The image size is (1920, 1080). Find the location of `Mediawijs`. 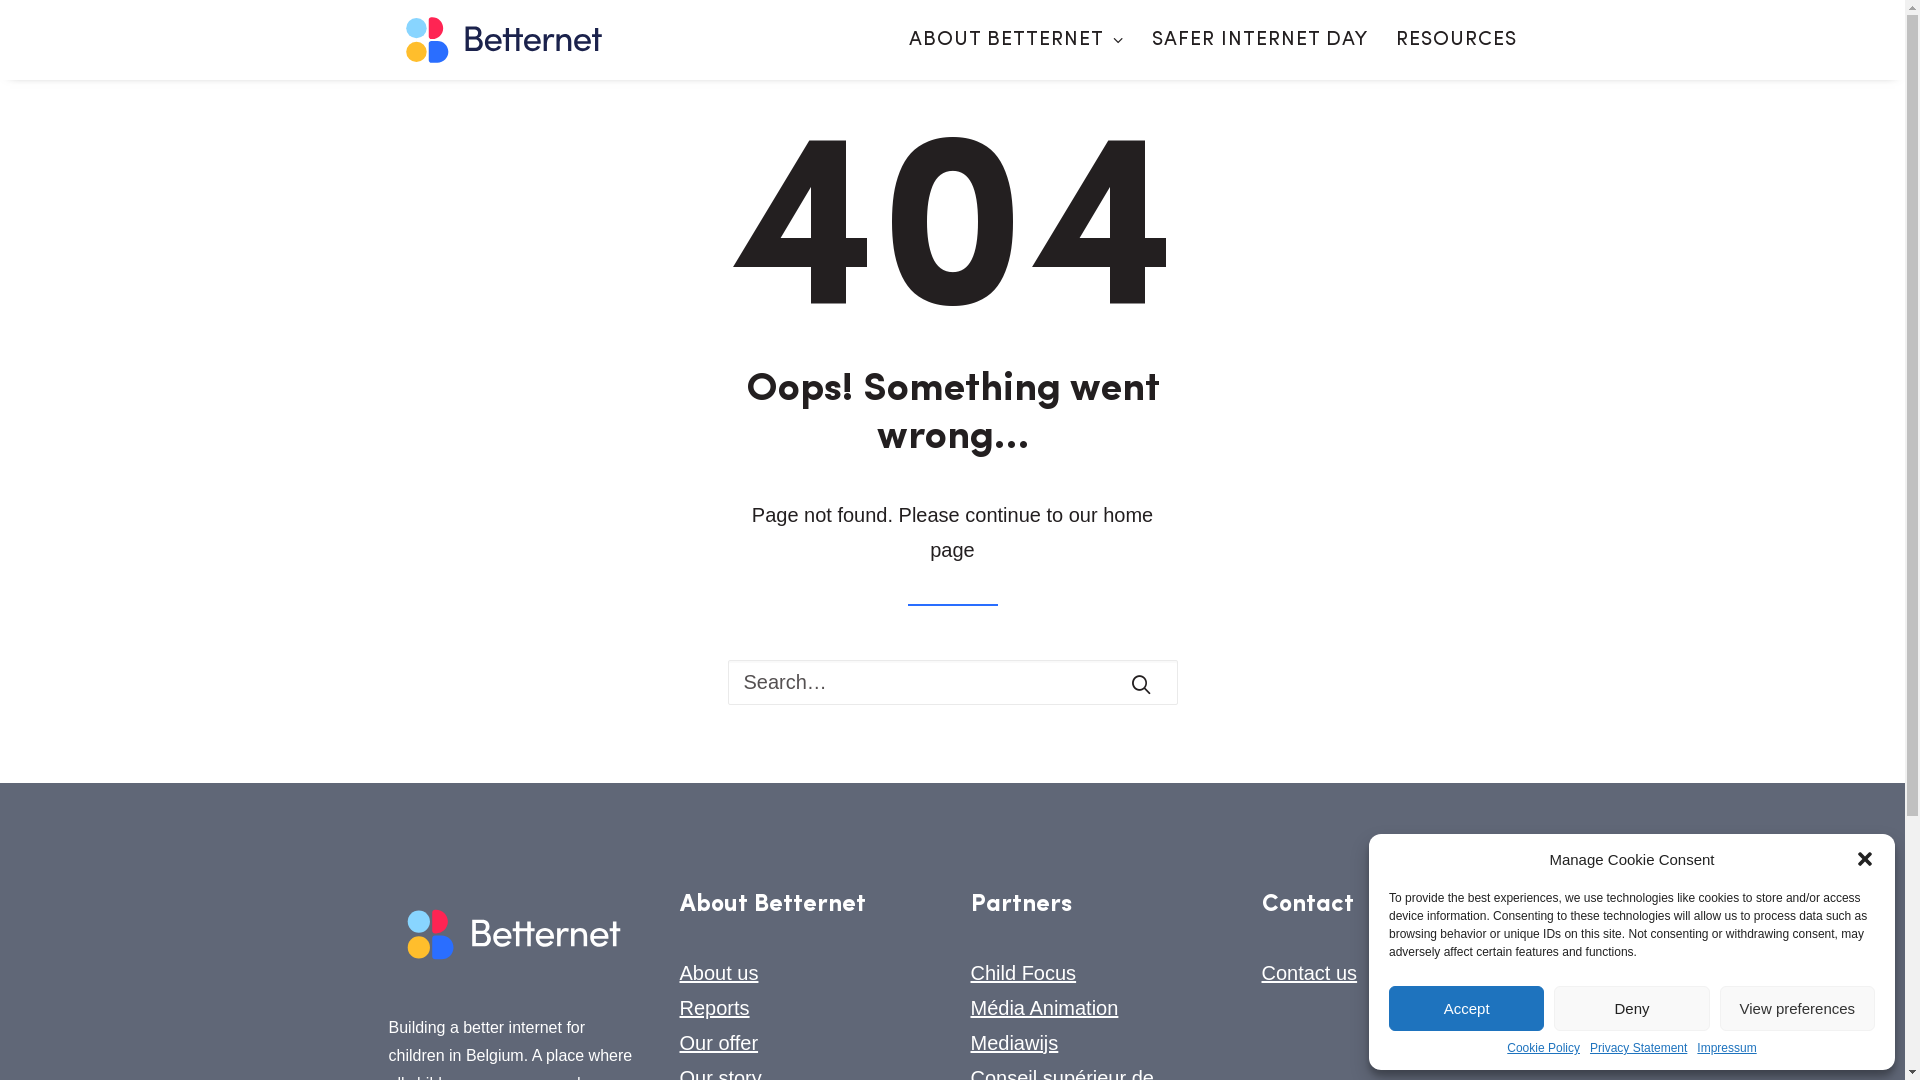

Mediawijs is located at coordinates (1014, 1043).